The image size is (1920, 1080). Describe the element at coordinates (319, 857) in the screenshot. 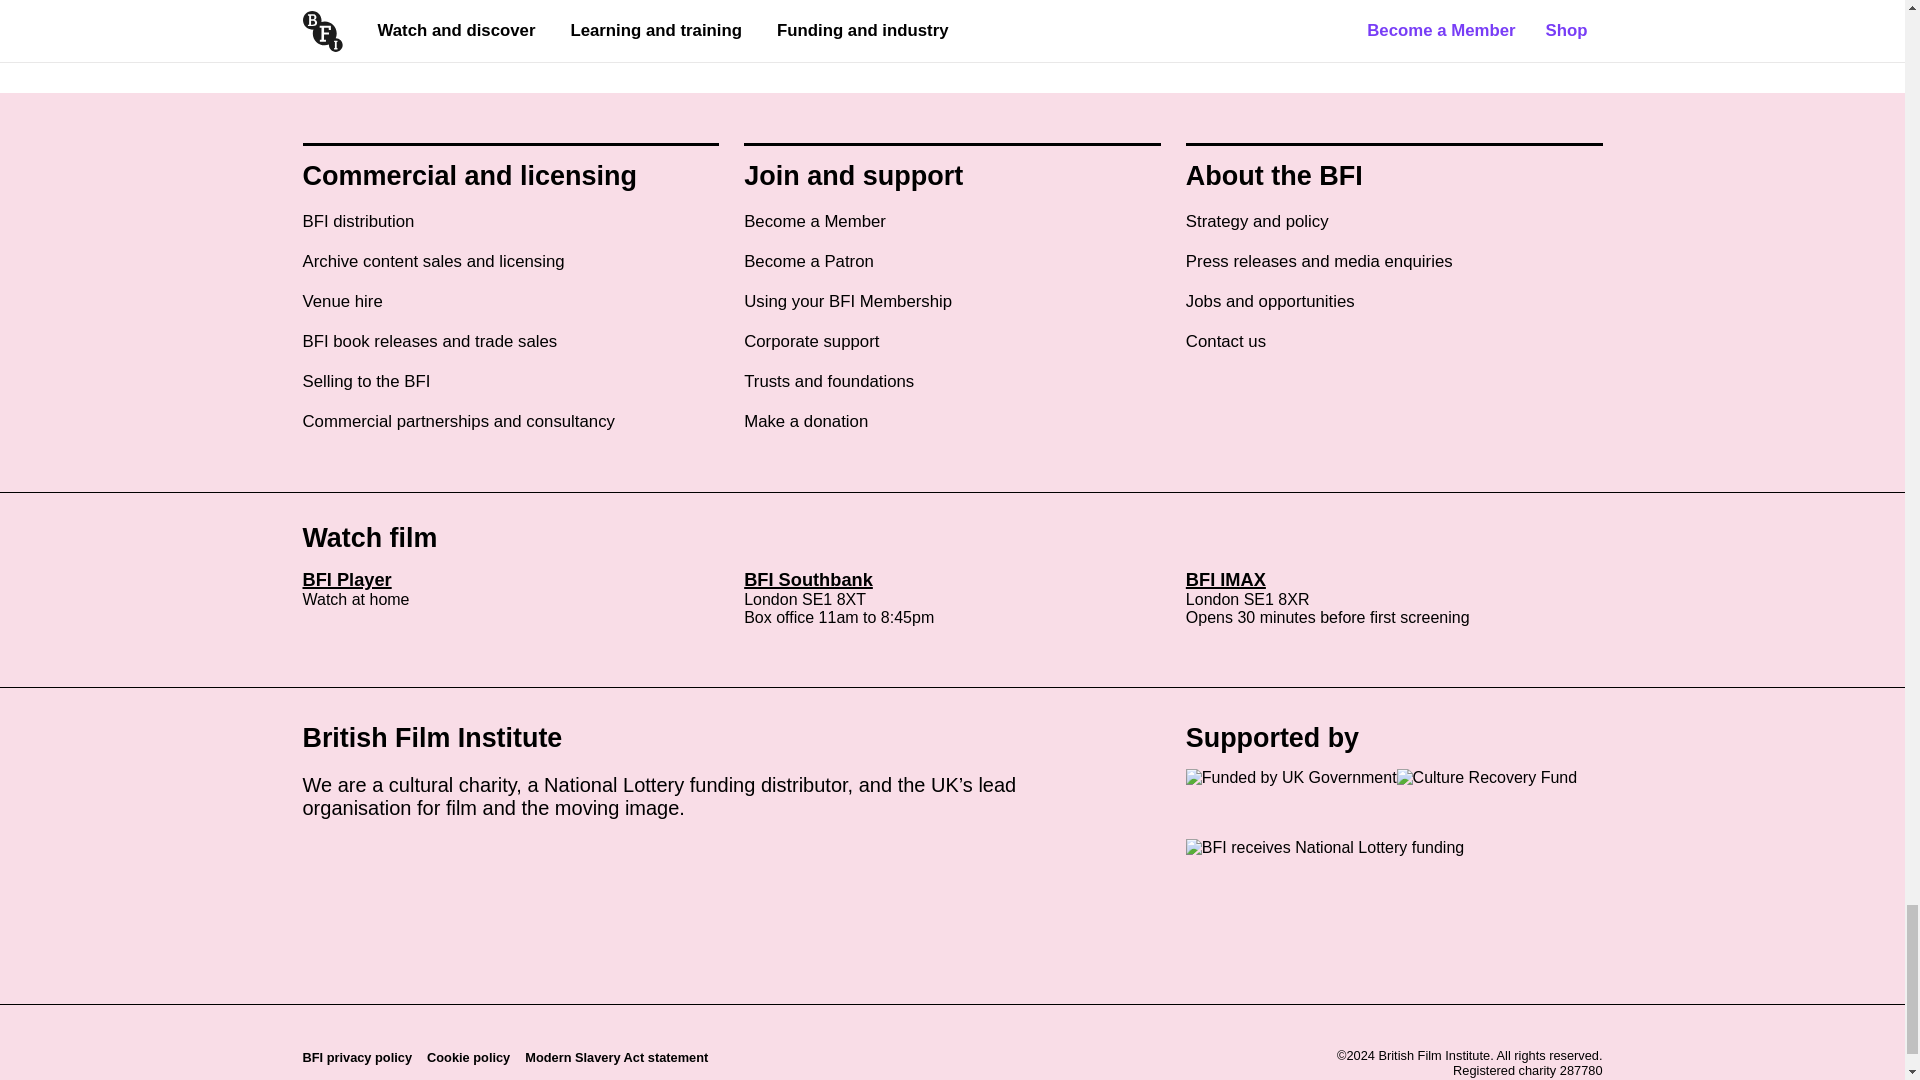

I see `Twitter` at that location.